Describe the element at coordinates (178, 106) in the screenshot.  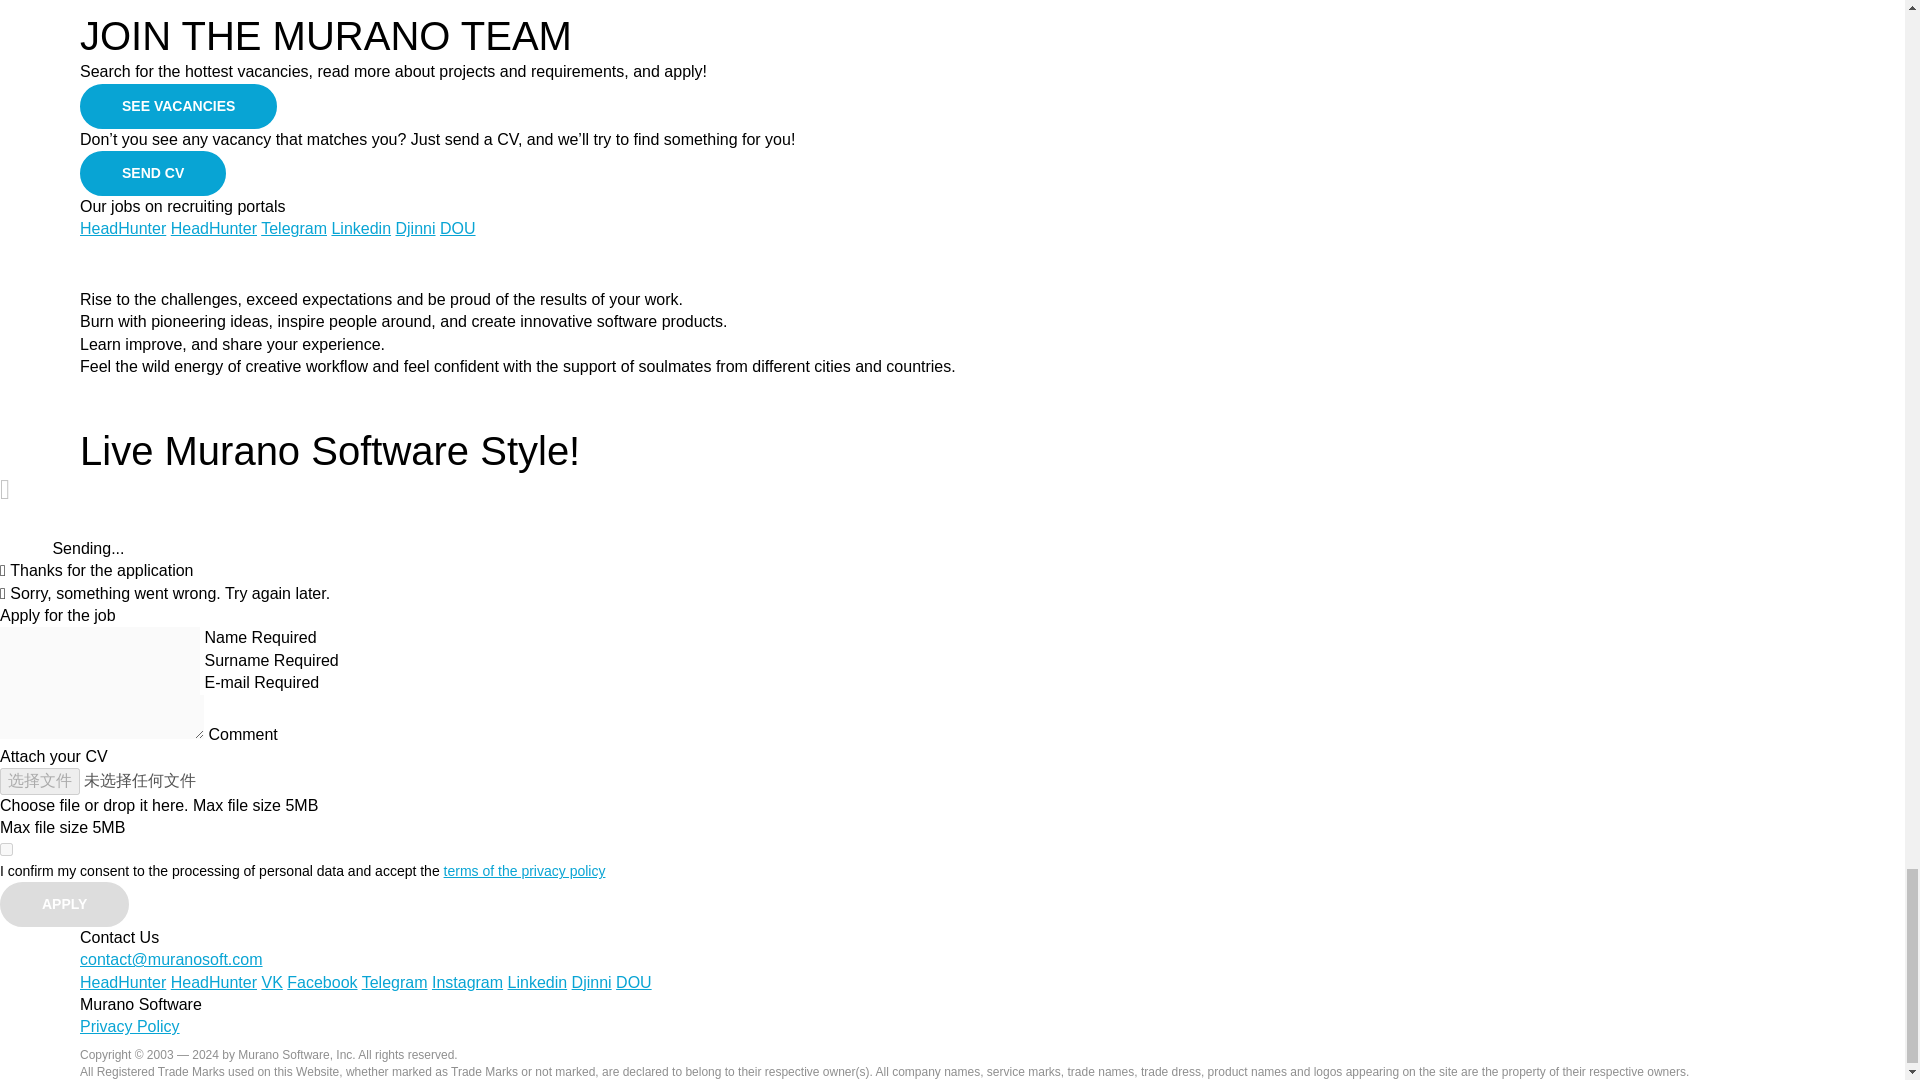
I see `SEE VACANCIES` at that location.